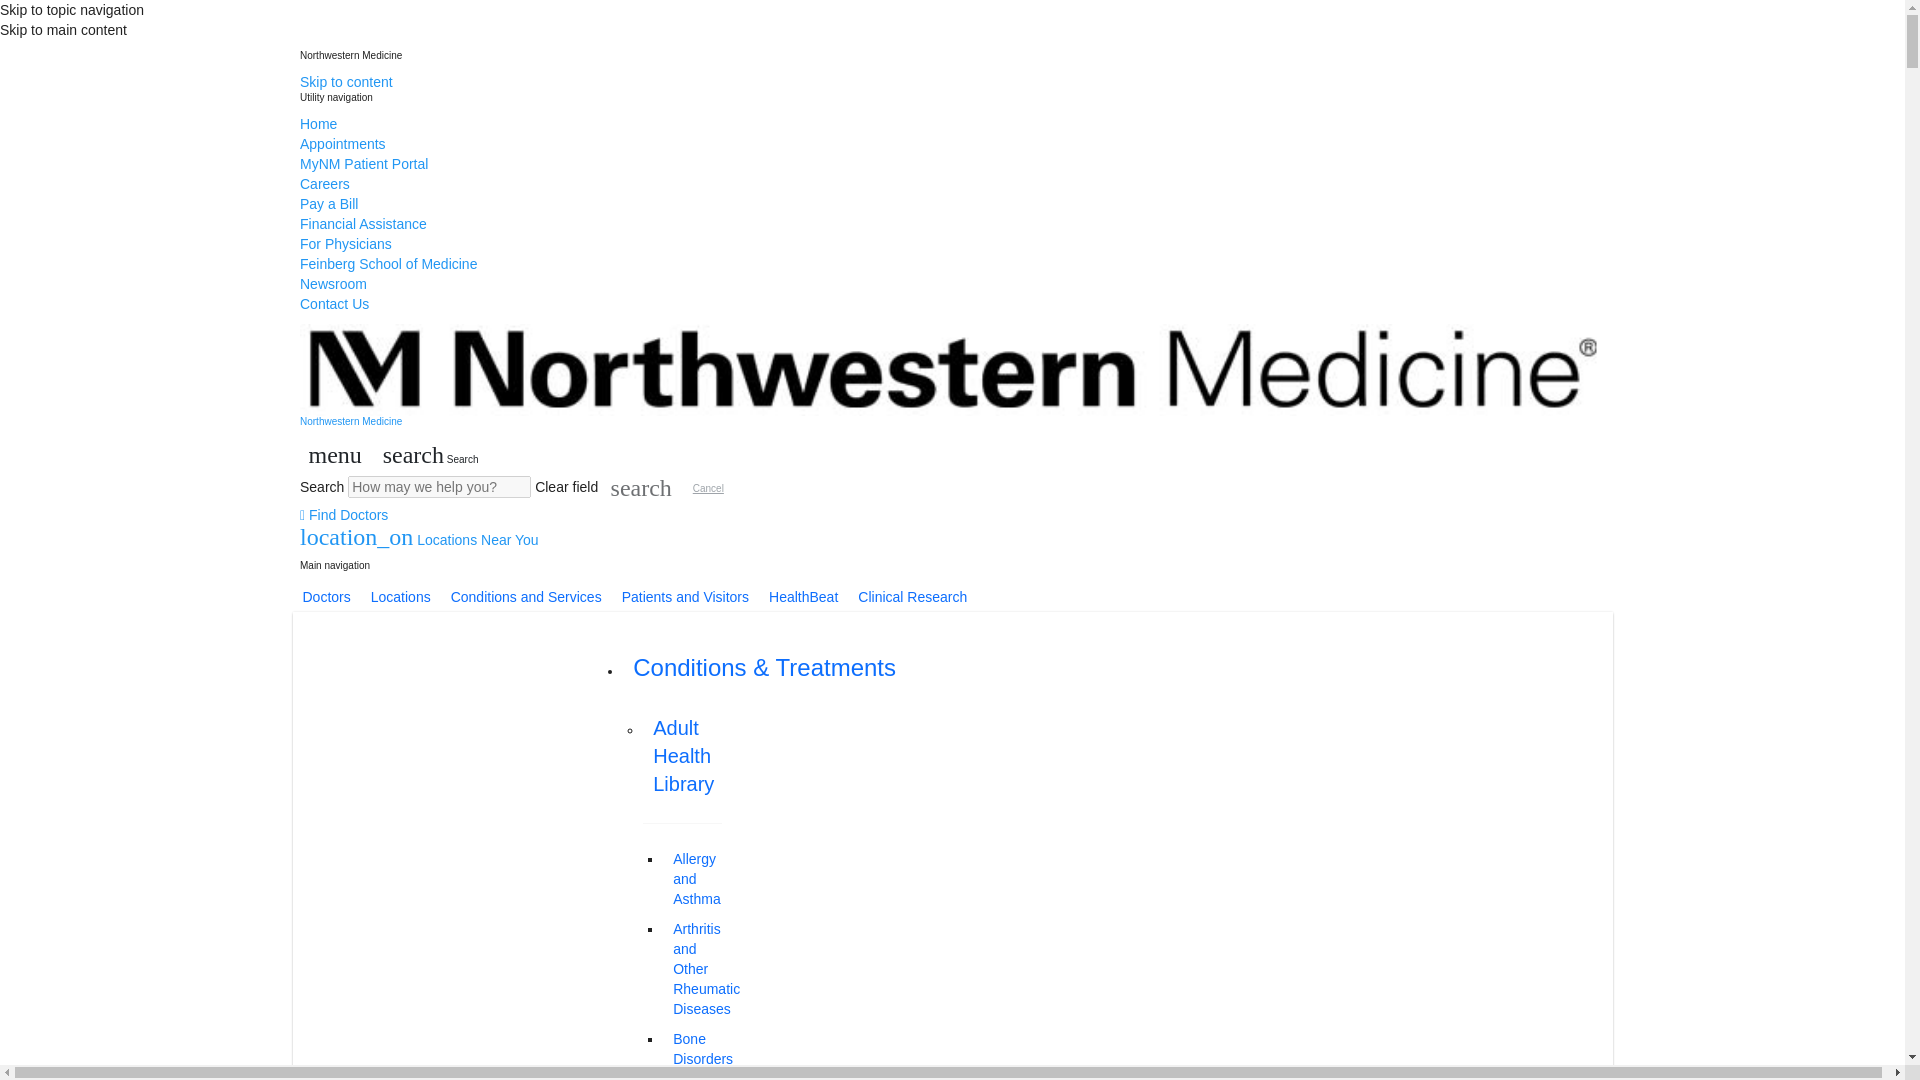 The height and width of the screenshot is (1080, 1920). What do you see at coordinates (400, 597) in the screenshot?
I see `Locations` at bounding box center [400, 597].